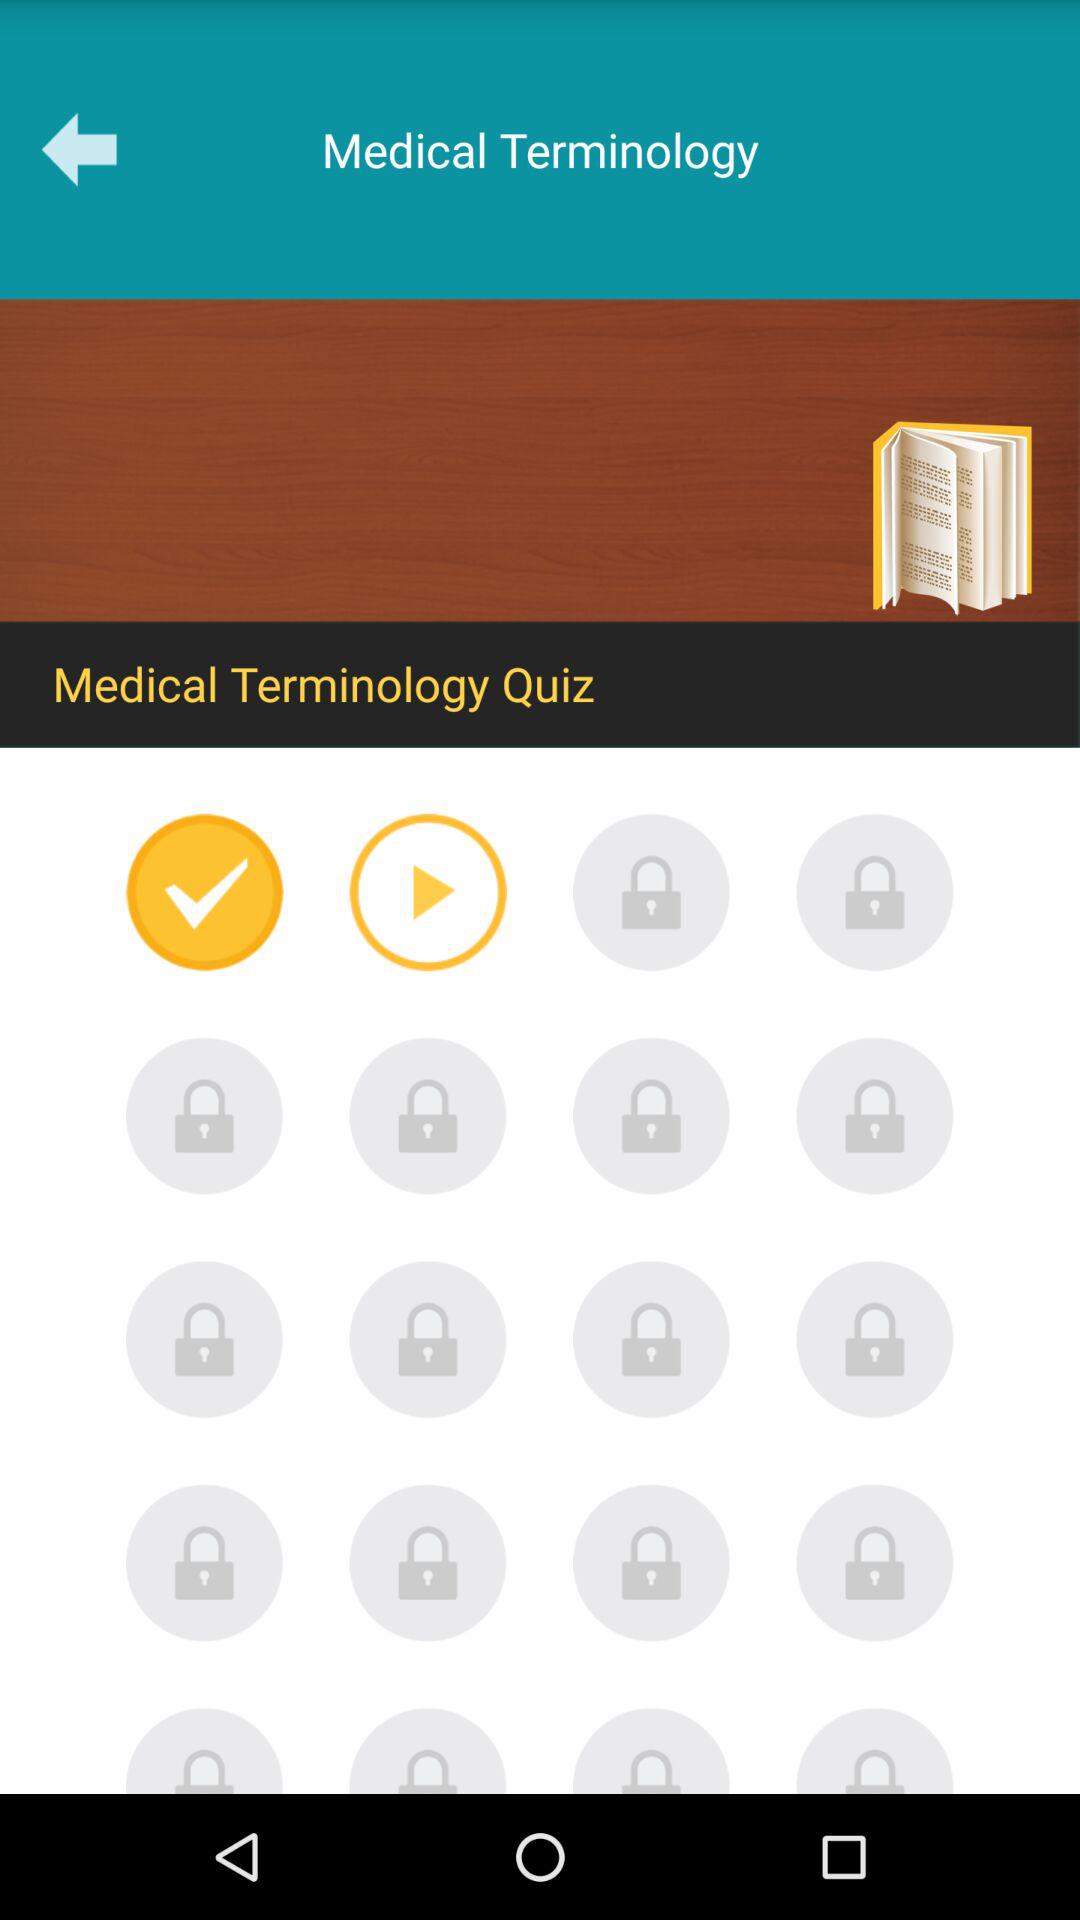 This screenshot has height=1920, width=1080. Describe the element at coordinates (875, 1562) in the screenshot. I see `locked until other games completed` at that location.